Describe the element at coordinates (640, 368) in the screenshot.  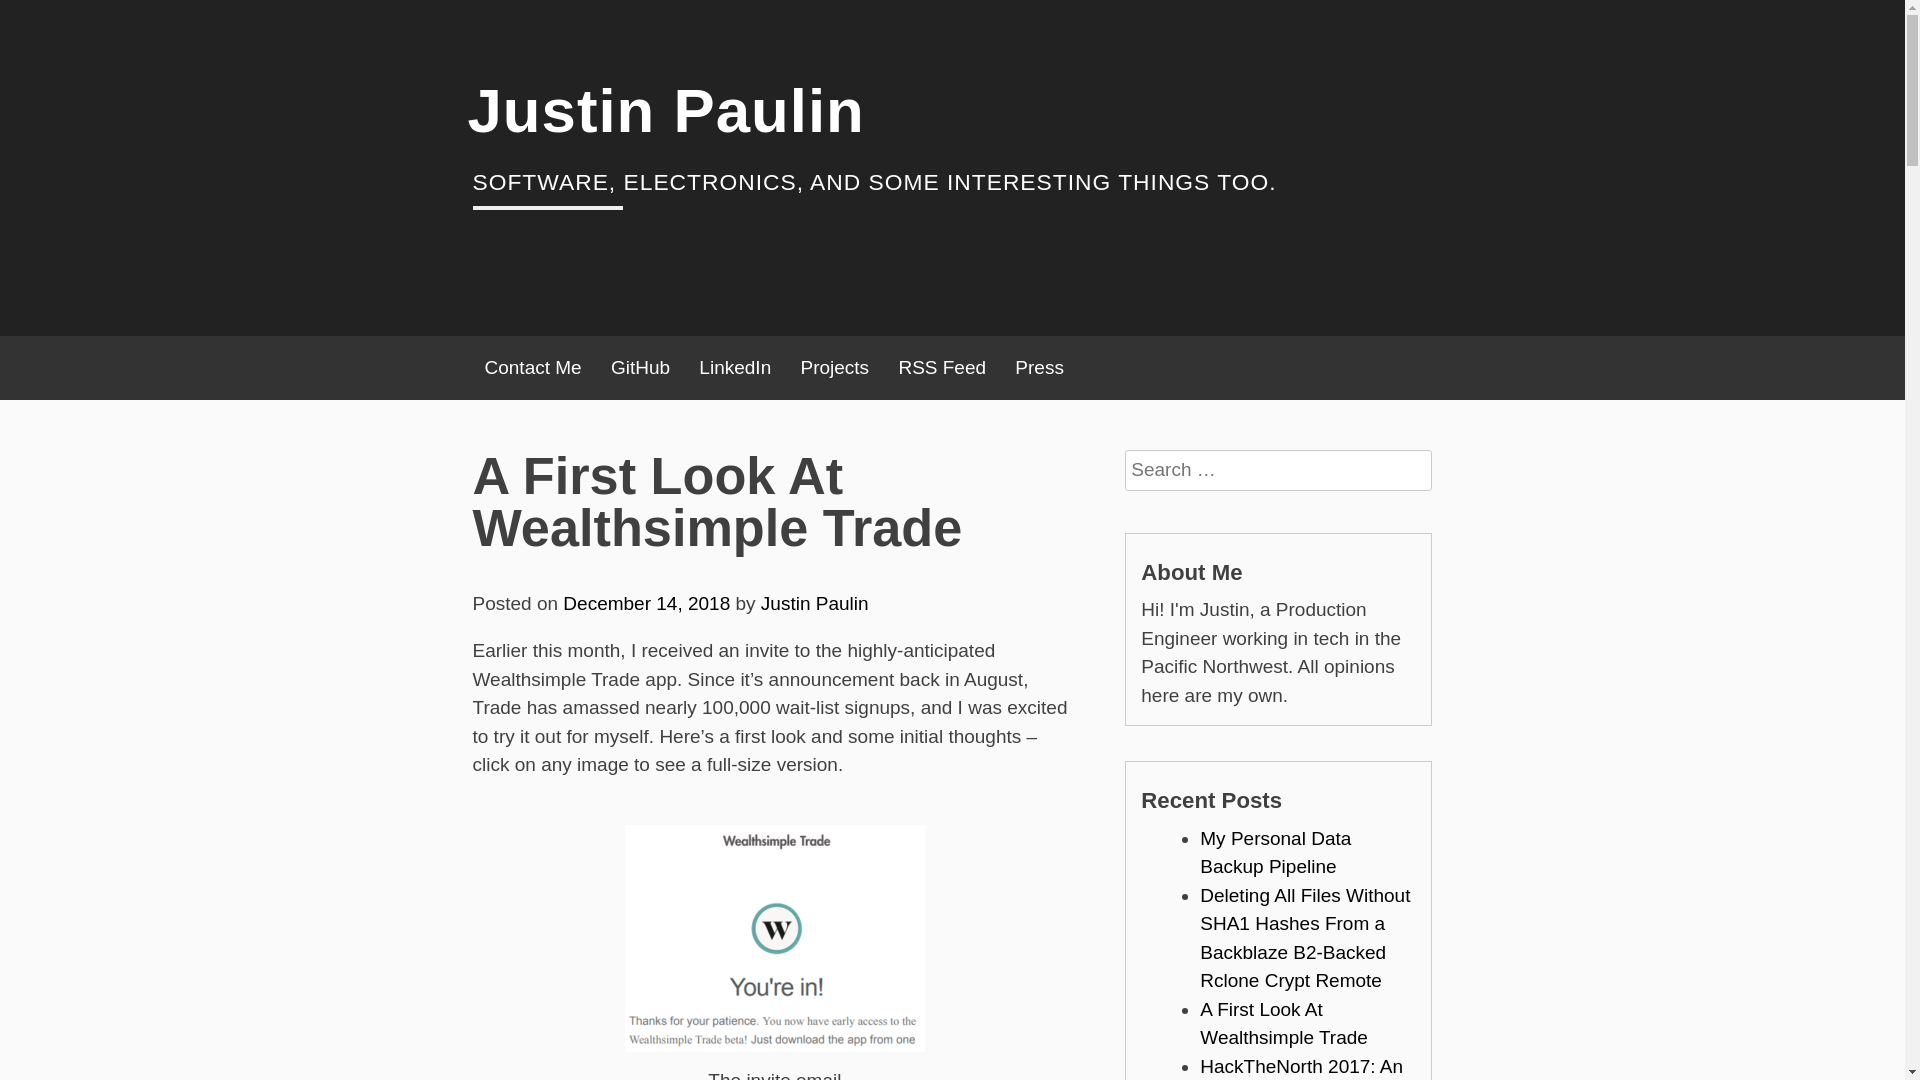
I see `GitHub` at that location.